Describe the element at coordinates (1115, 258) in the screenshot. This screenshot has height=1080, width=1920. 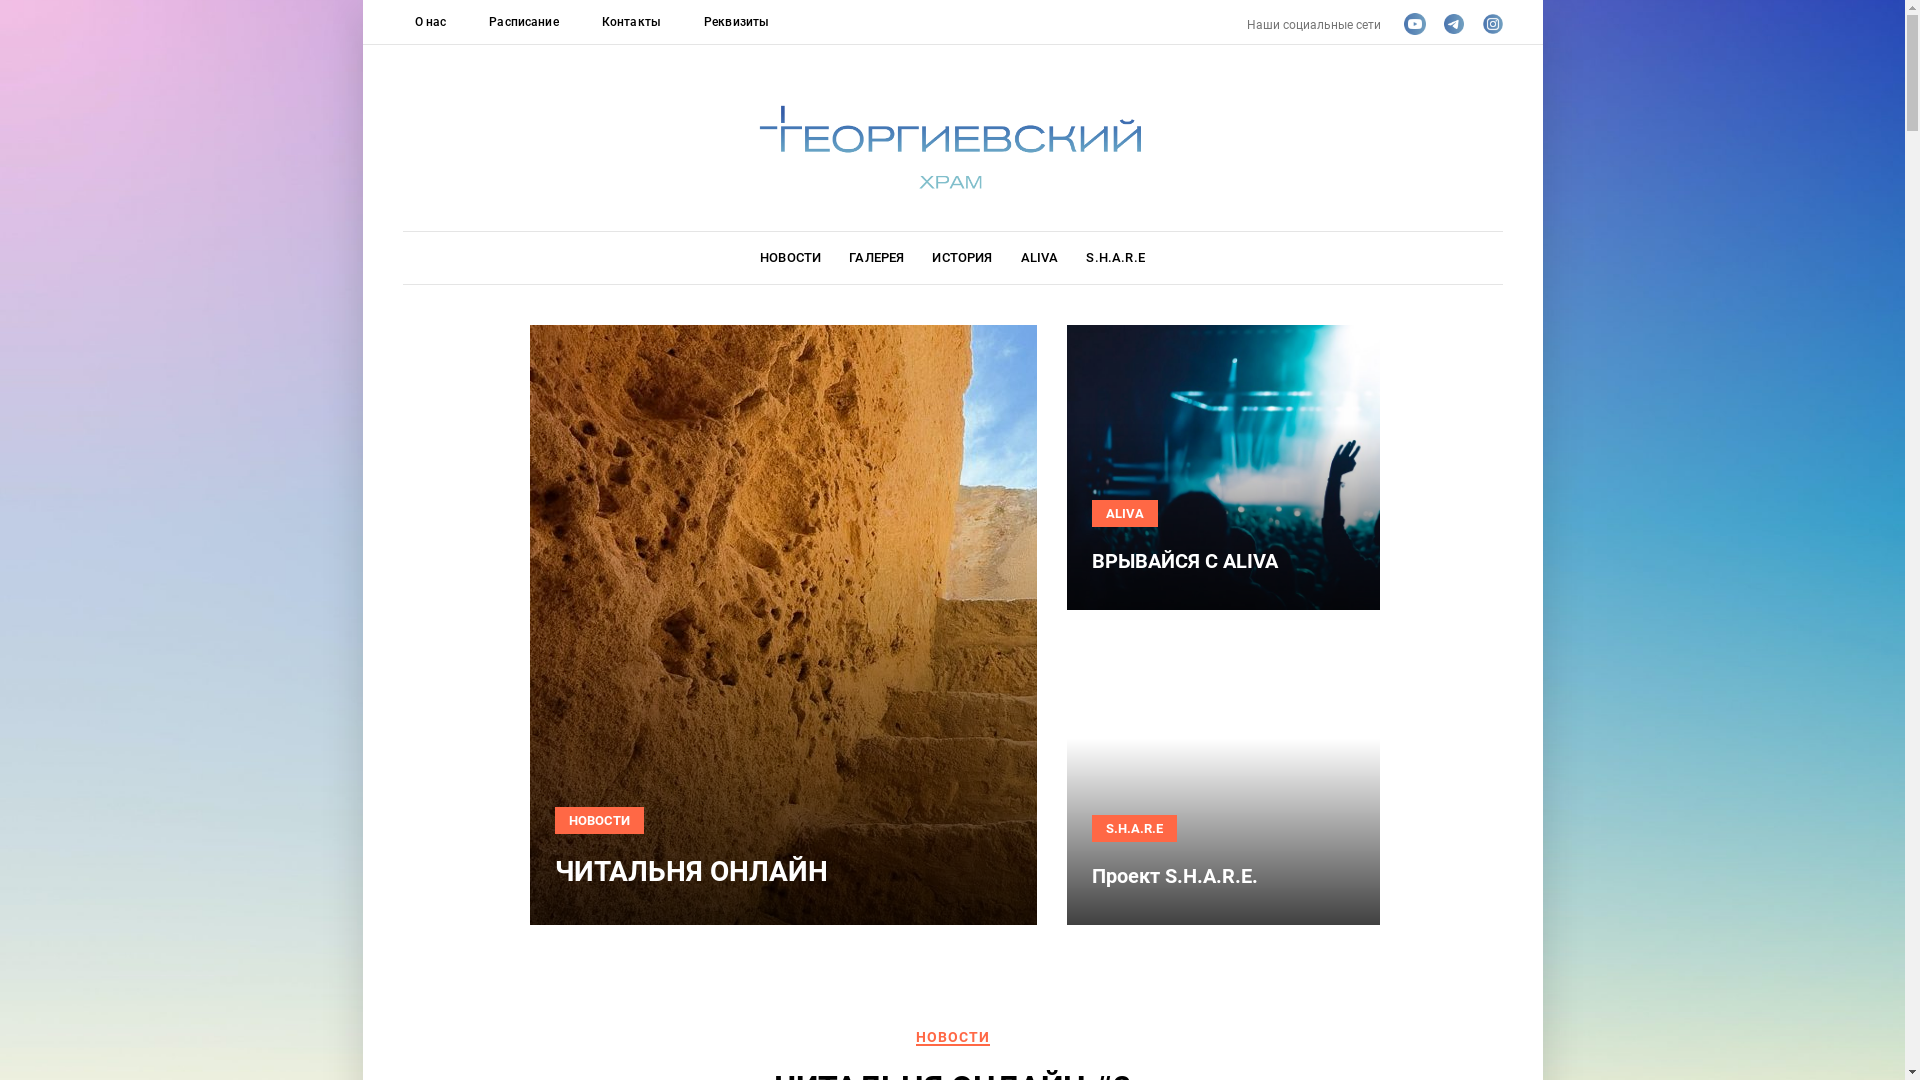
I see `S.H.A.R.E` at that location.